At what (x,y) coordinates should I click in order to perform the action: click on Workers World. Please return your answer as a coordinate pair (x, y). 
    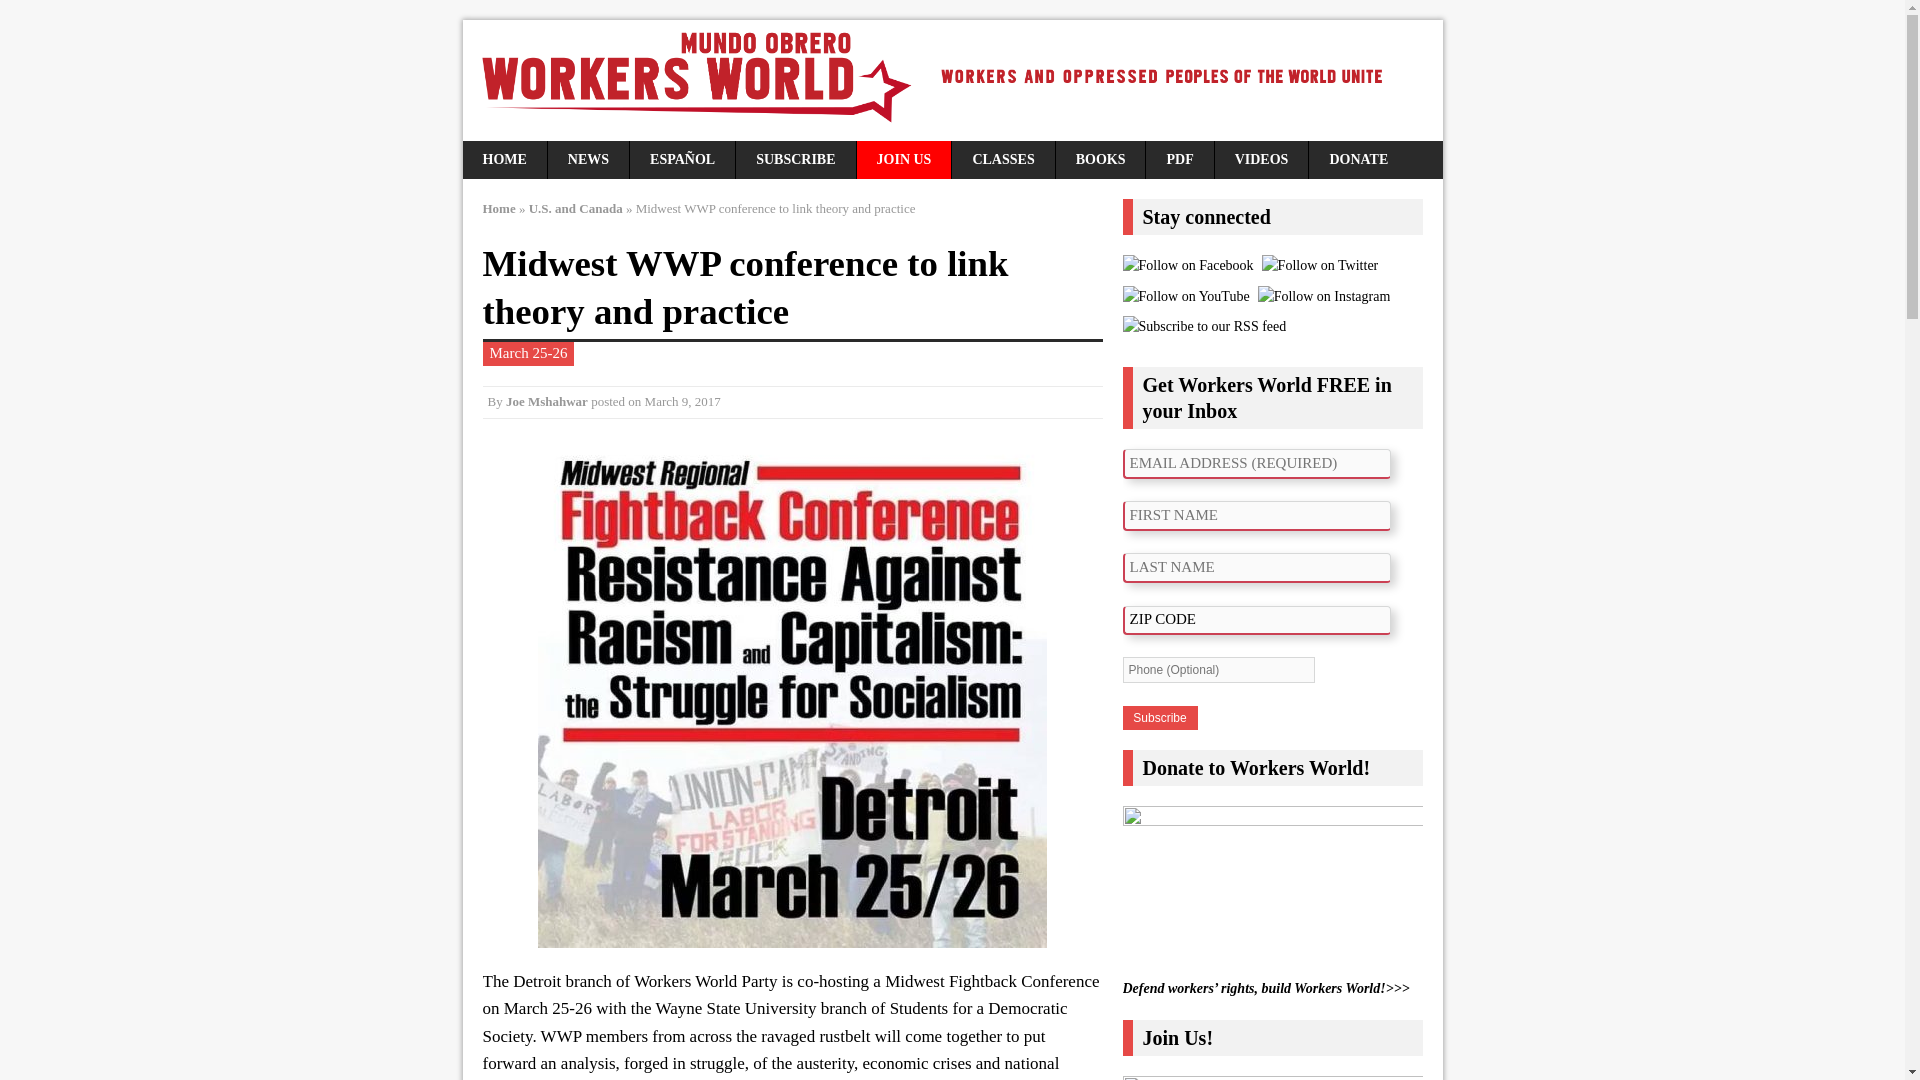
    Looking at the image, I should click on (952, 80).